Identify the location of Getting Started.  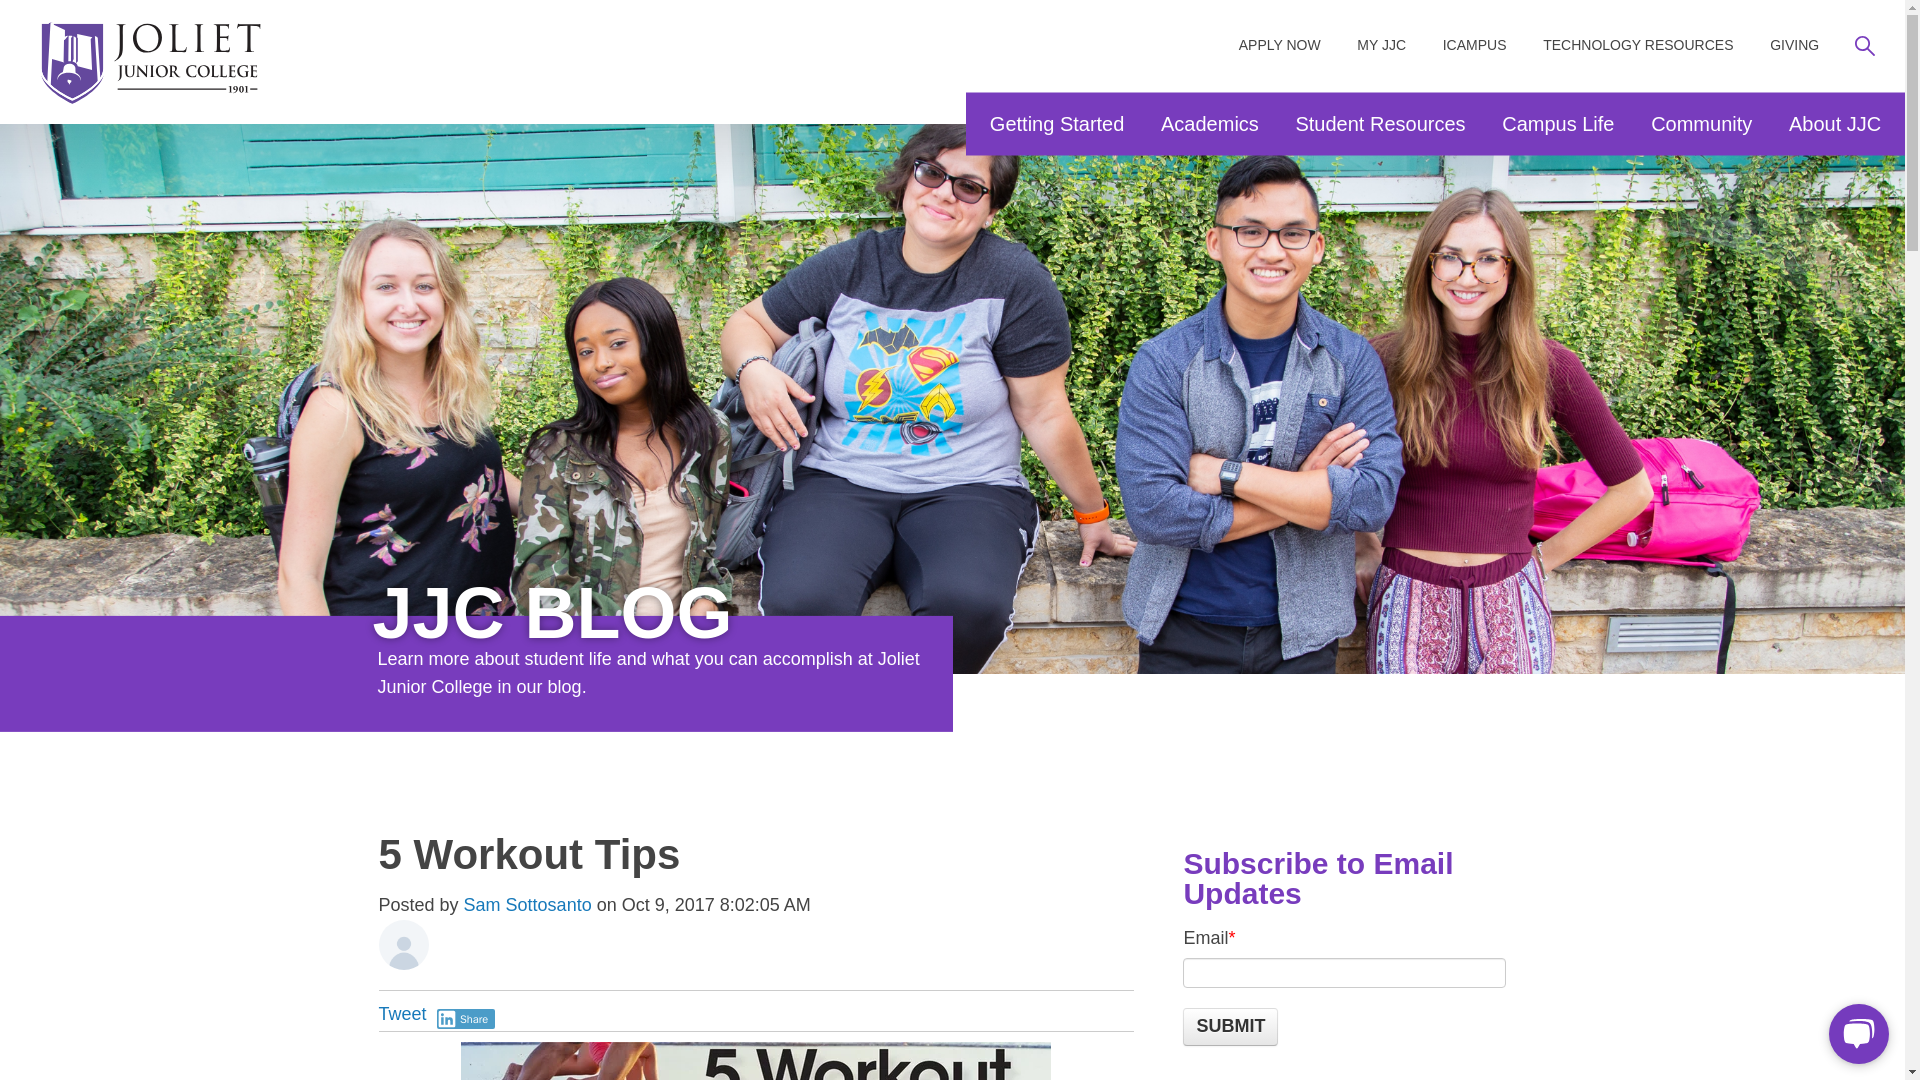
(1056, 123).